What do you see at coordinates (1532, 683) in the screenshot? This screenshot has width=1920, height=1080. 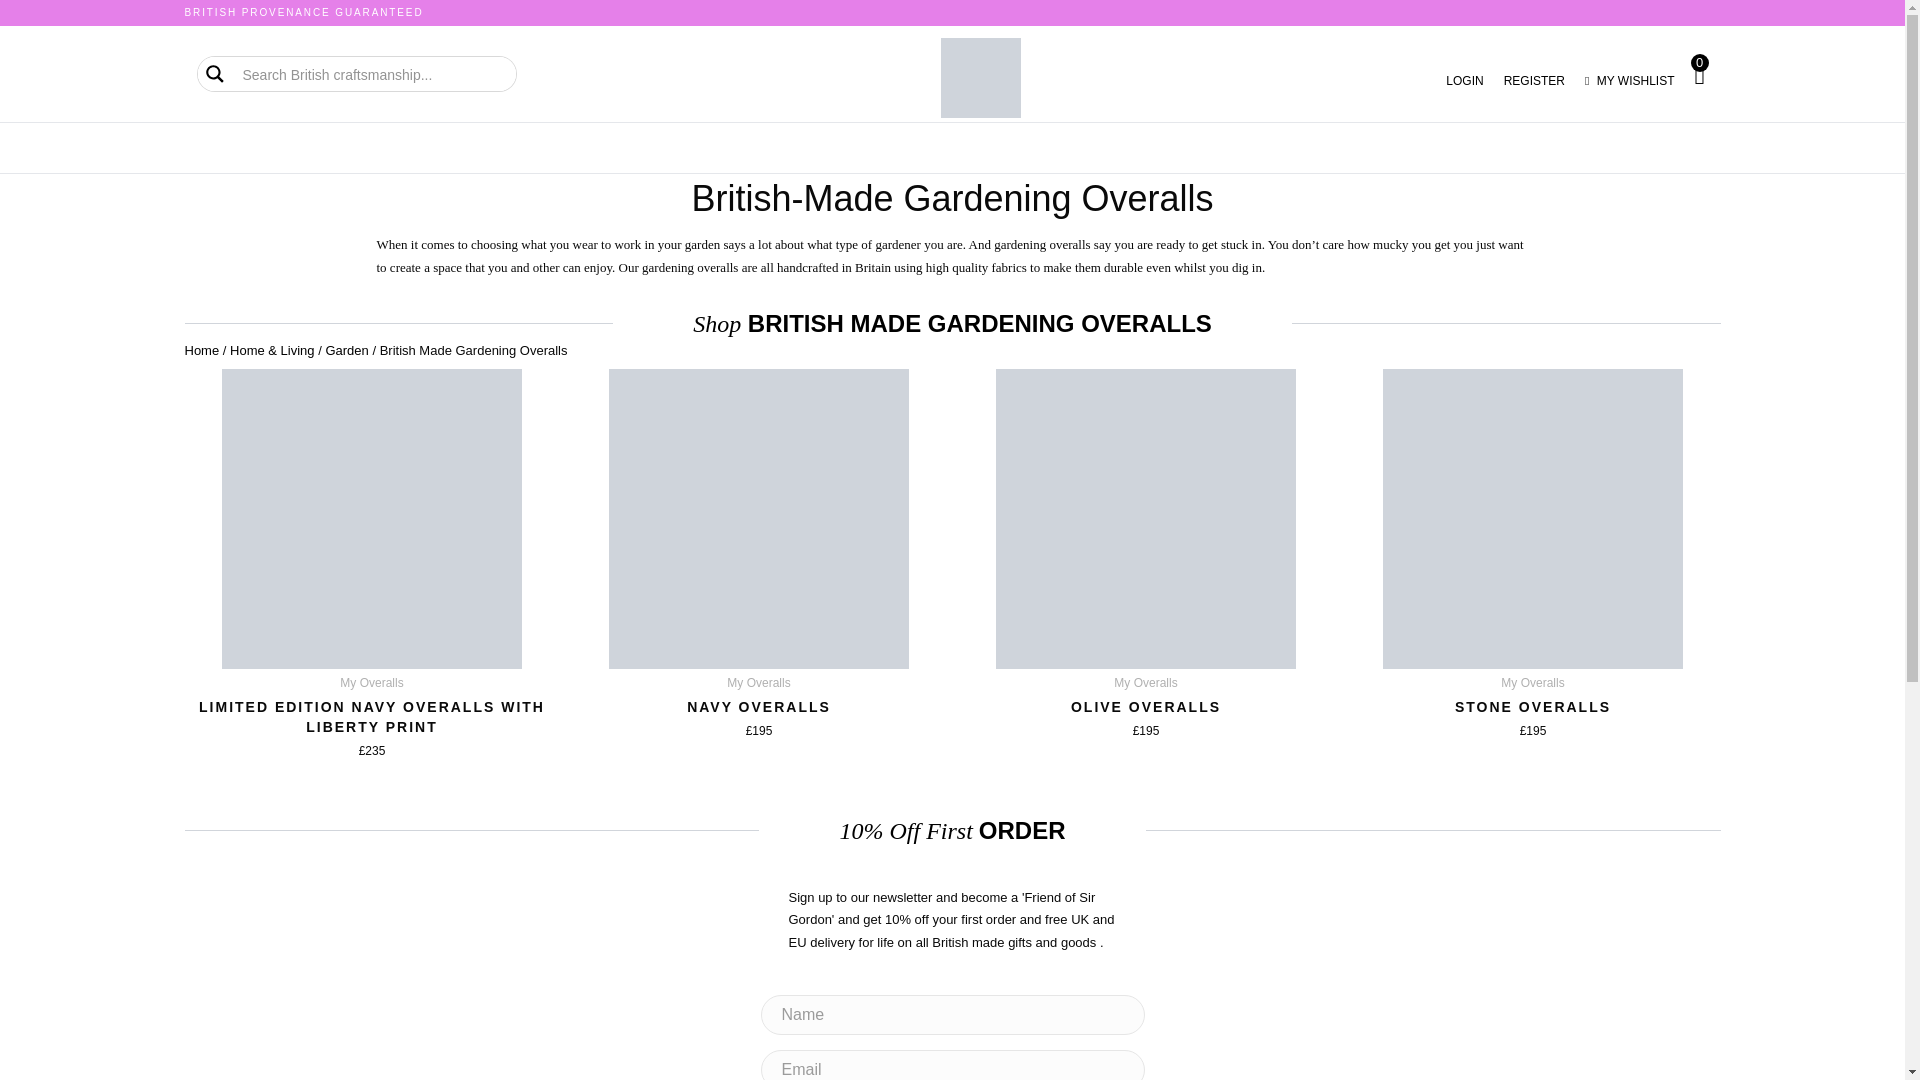 I see `My Overalls` at bounding box center [1532, 683].